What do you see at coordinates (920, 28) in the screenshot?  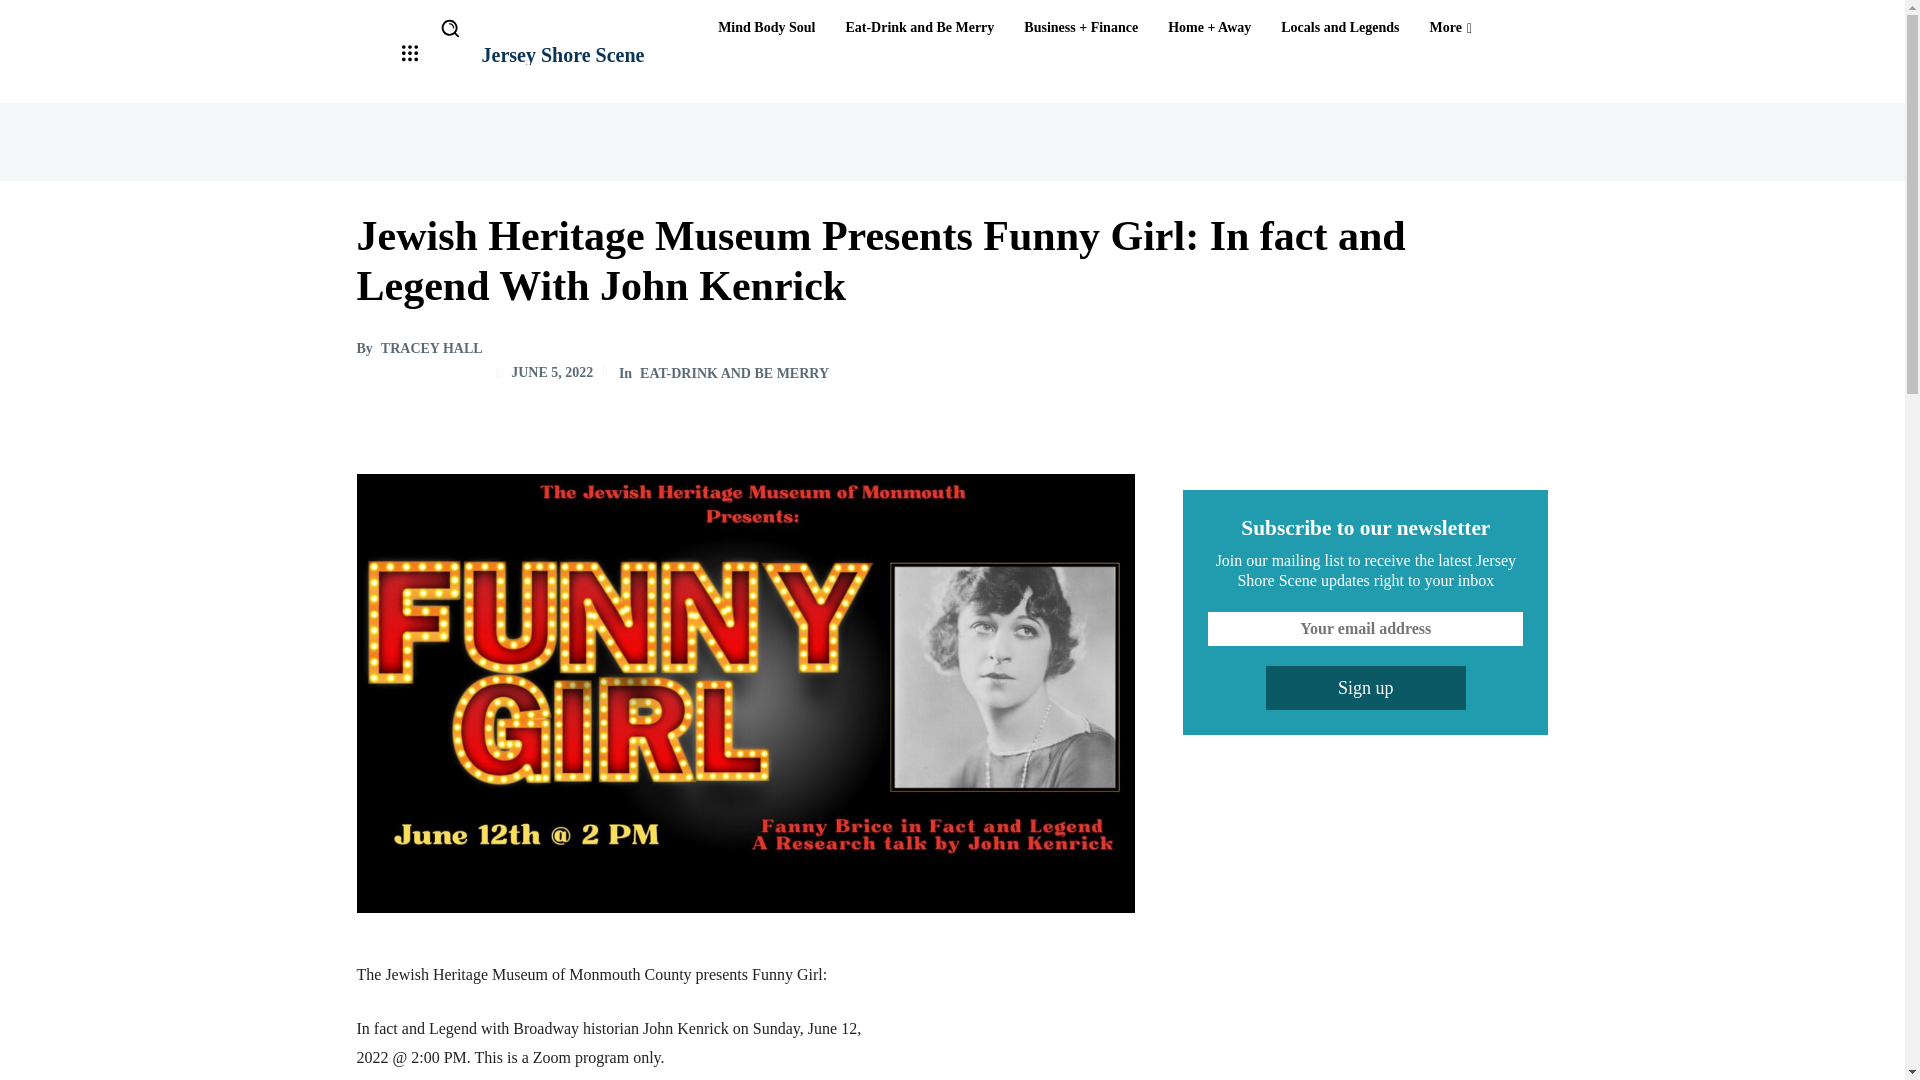 I see `Eat-Drink and Be Merry` at bounding box center [920, 28].